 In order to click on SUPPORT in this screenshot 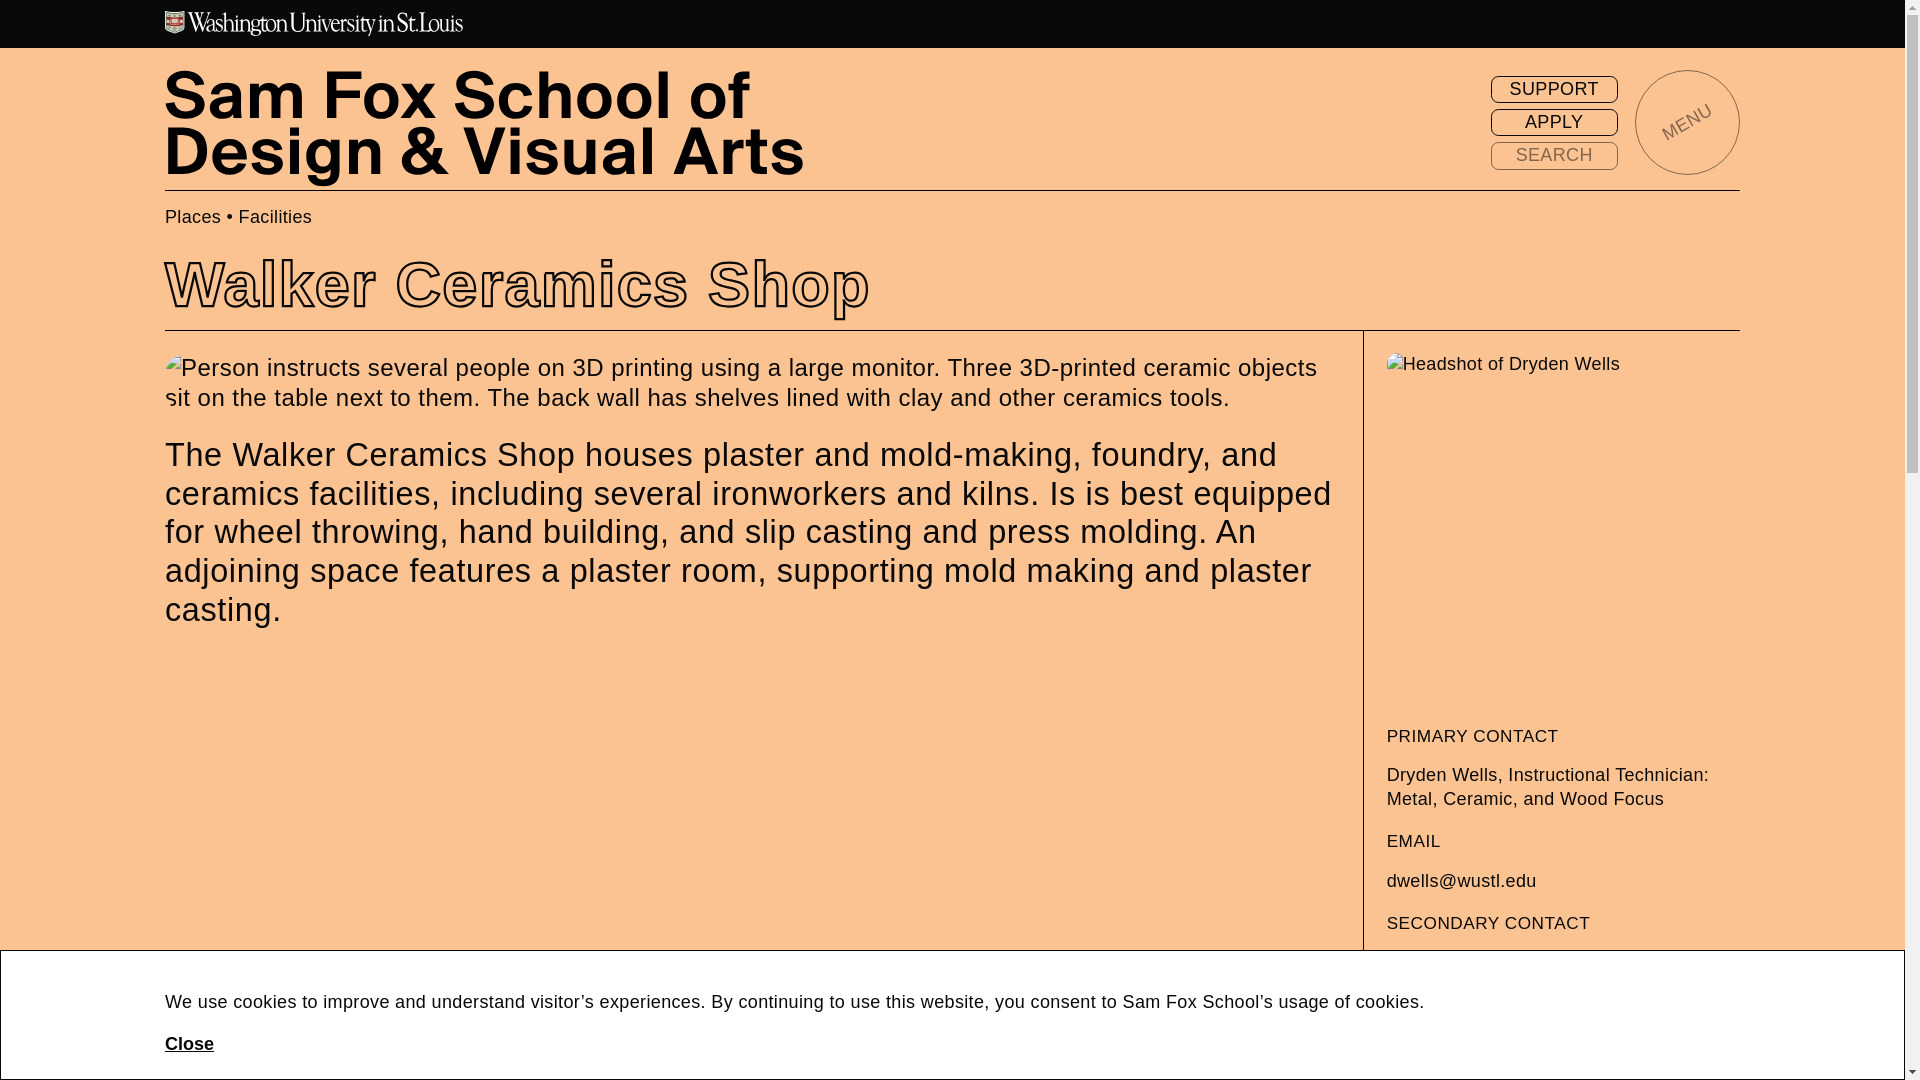, I will do `click(1554, 89)`.